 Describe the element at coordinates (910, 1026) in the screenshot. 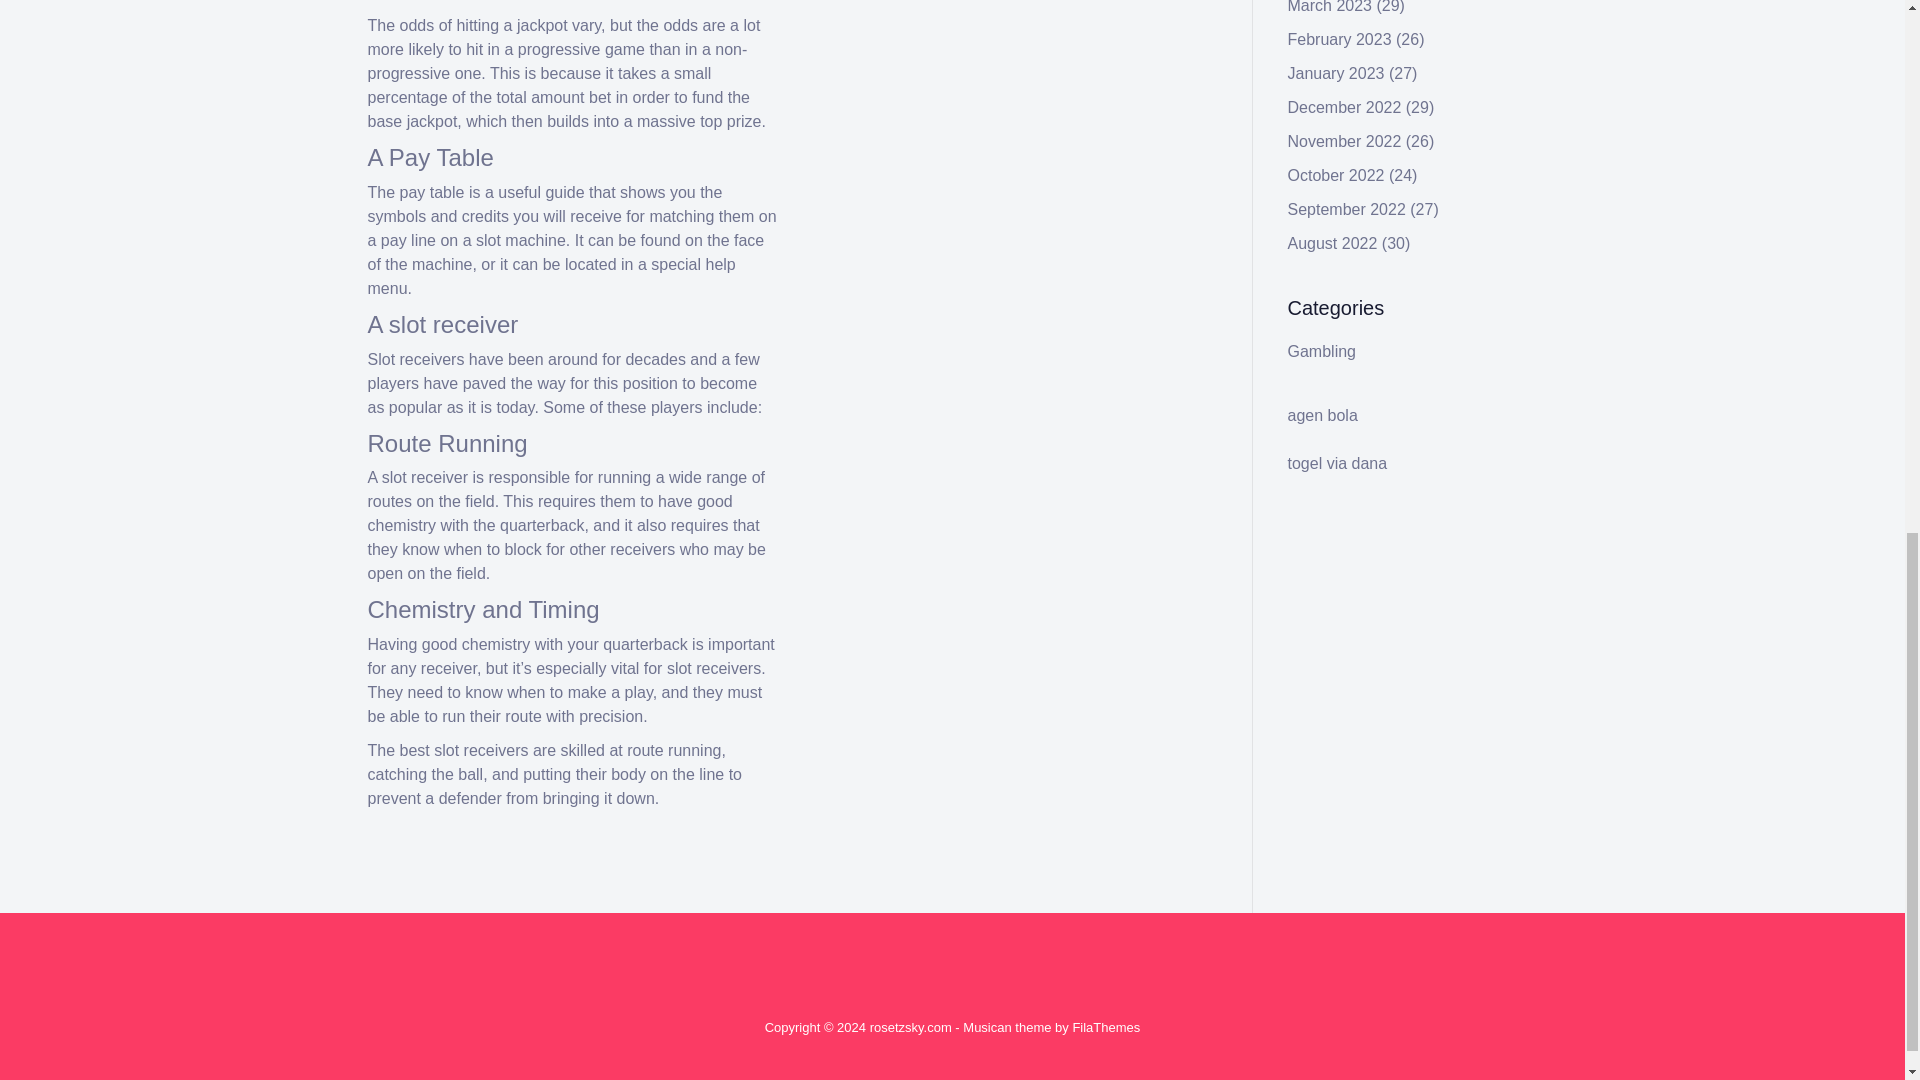

I see `rosetzsky.com` at that location.